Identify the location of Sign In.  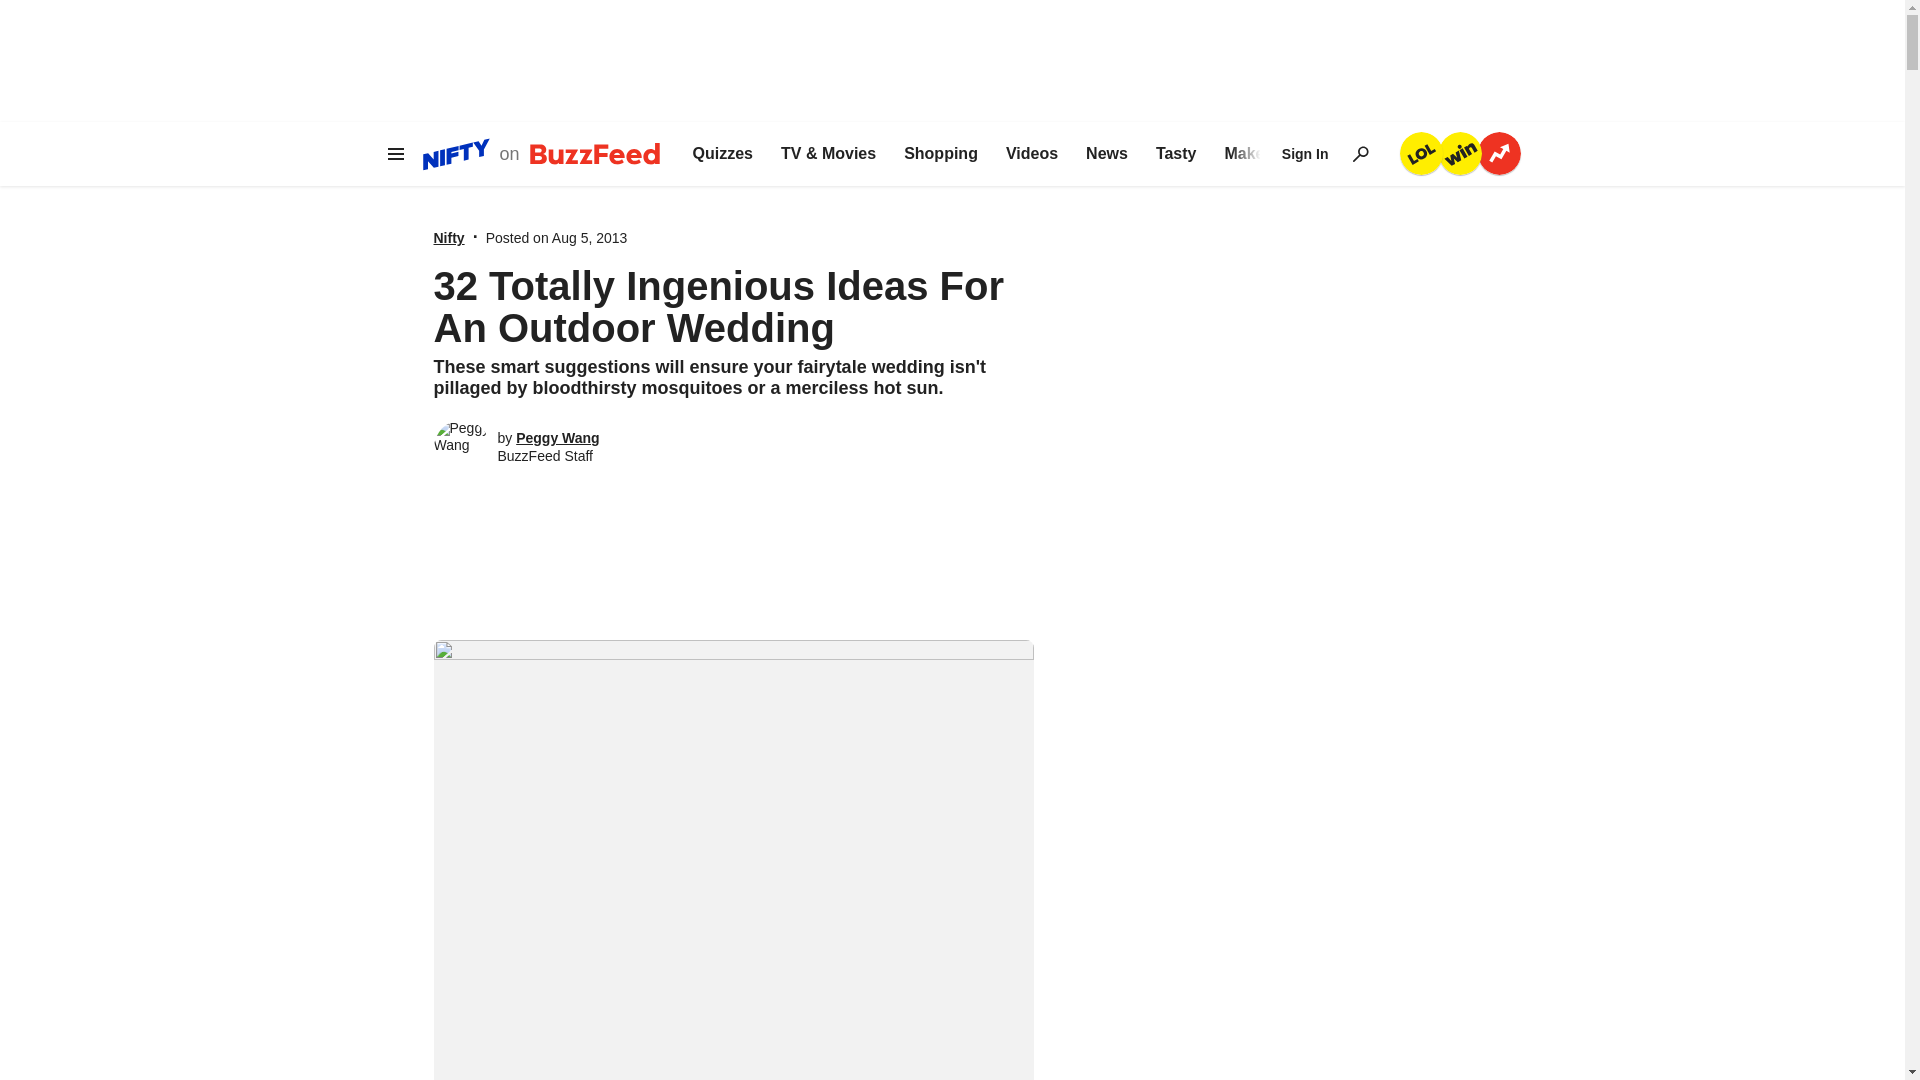
(1305, 154).